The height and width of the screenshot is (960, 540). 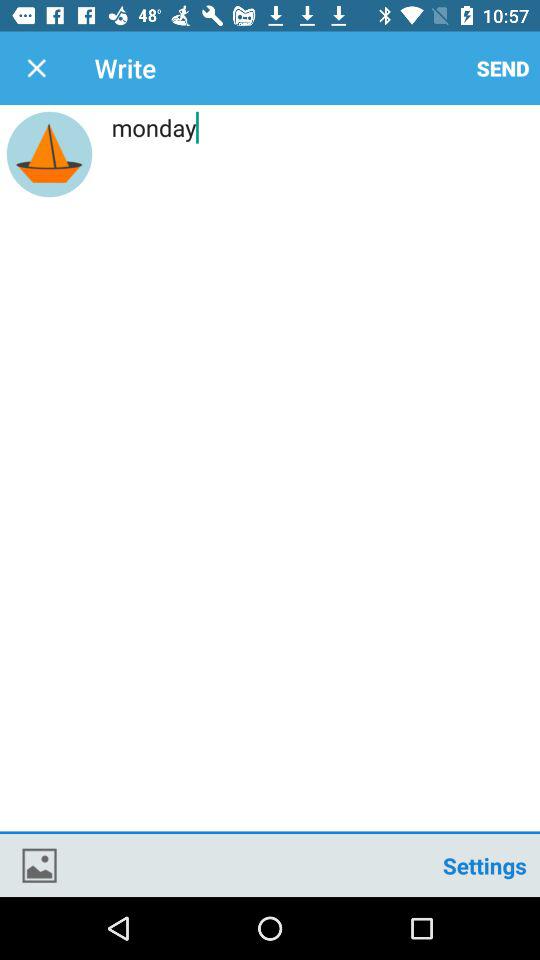 What do you see at coordinates (484, 864) in the screenshot?
I see `scroll to settings` at bounding box center [484, 864].